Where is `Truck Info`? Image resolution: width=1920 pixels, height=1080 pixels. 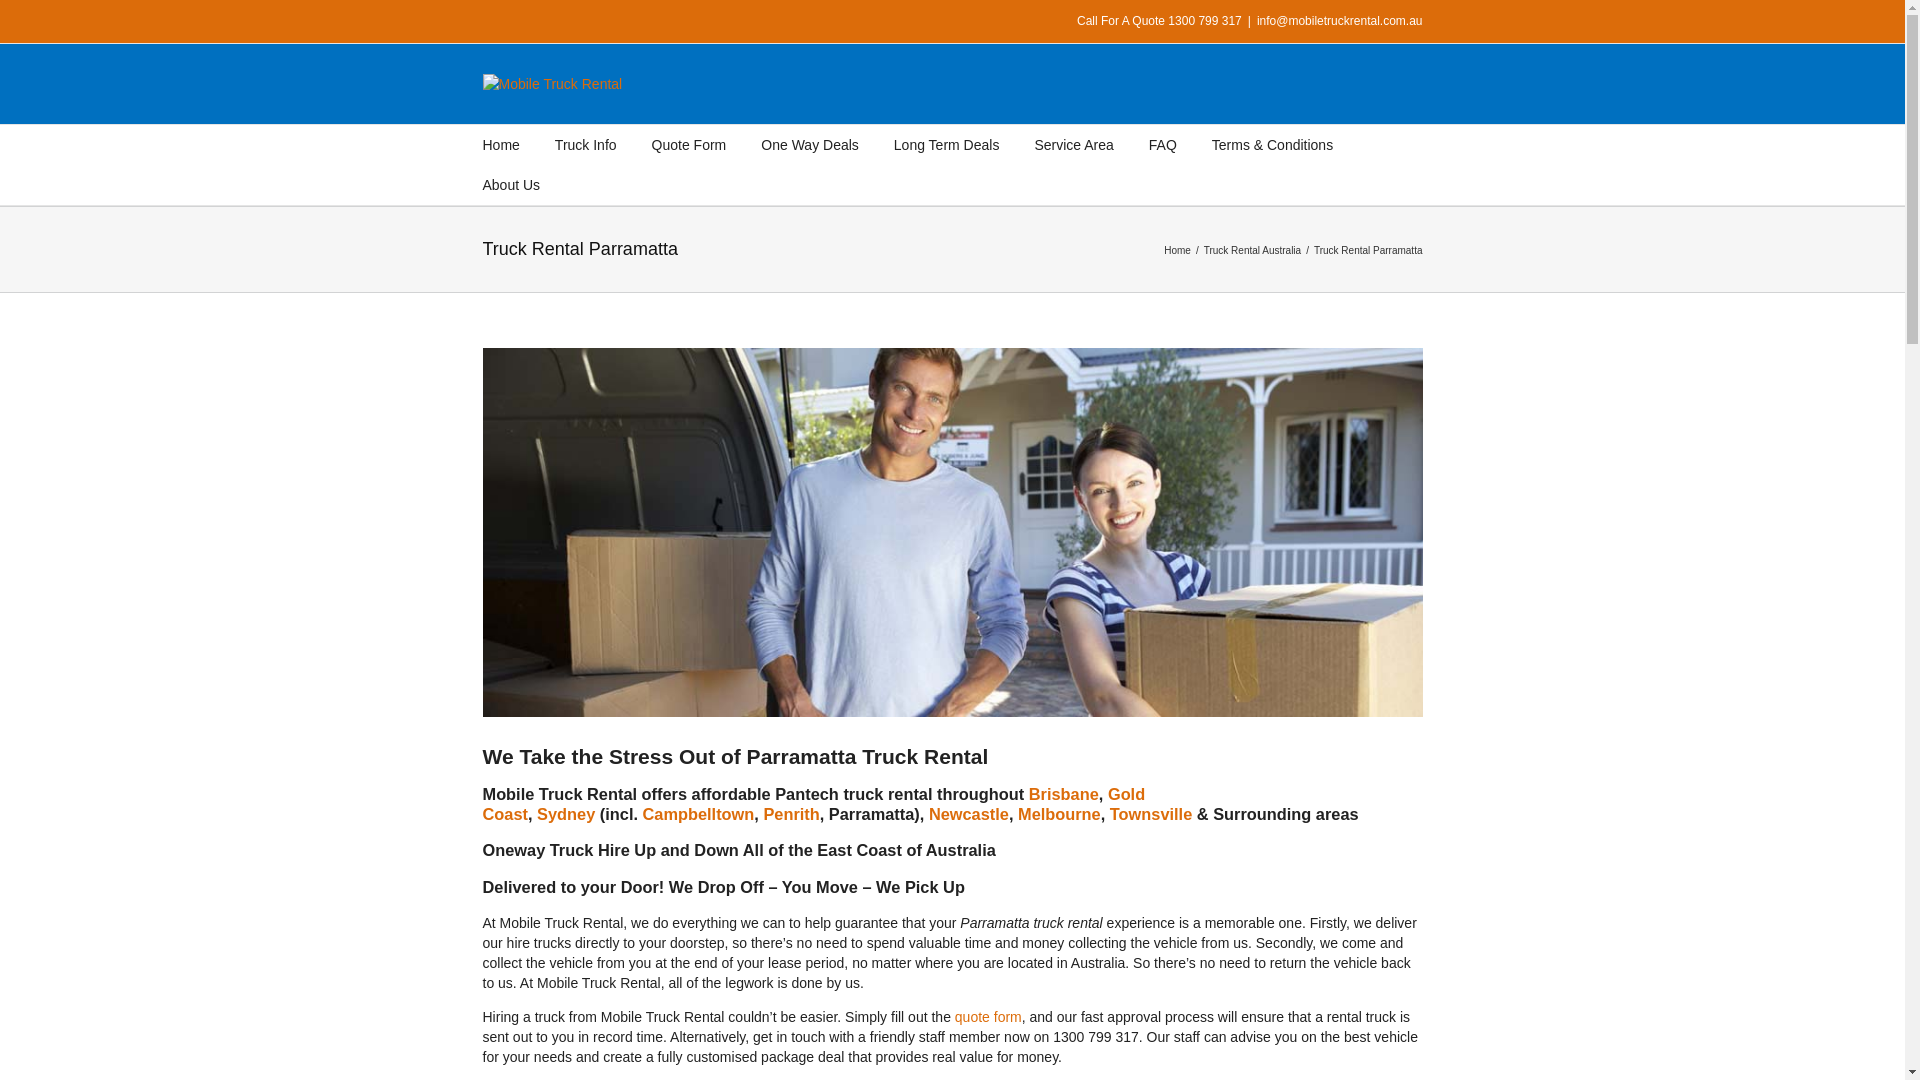 Truck Info is located at coordinates (586, 145).